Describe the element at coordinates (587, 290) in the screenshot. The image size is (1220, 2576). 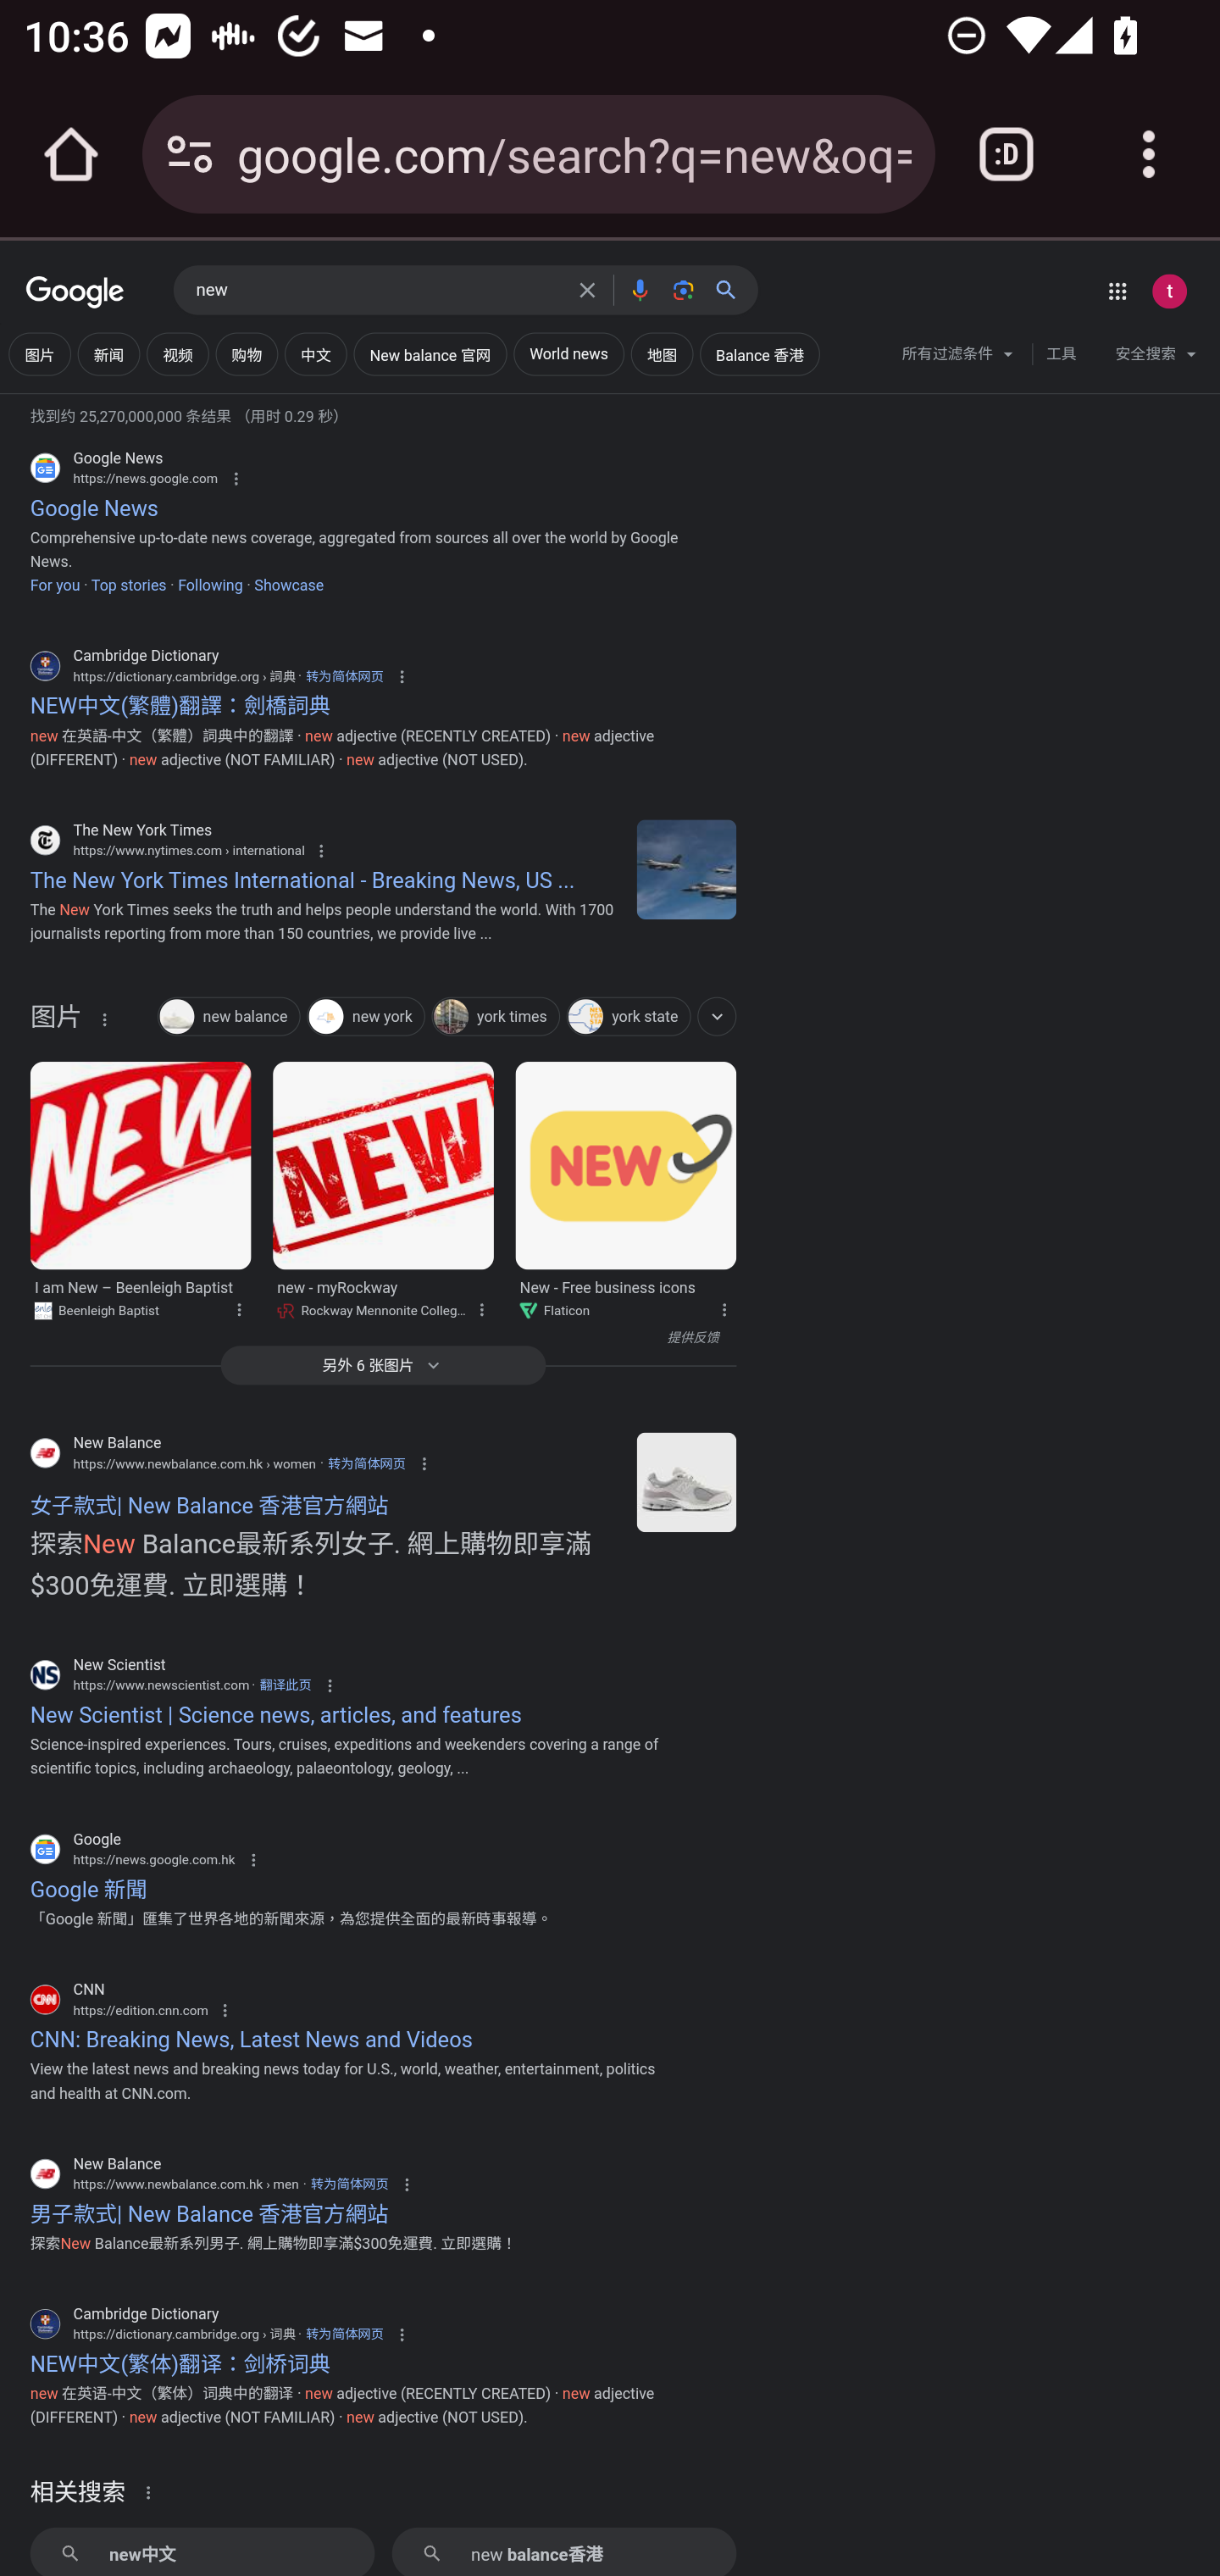
I see `清除` at that location.